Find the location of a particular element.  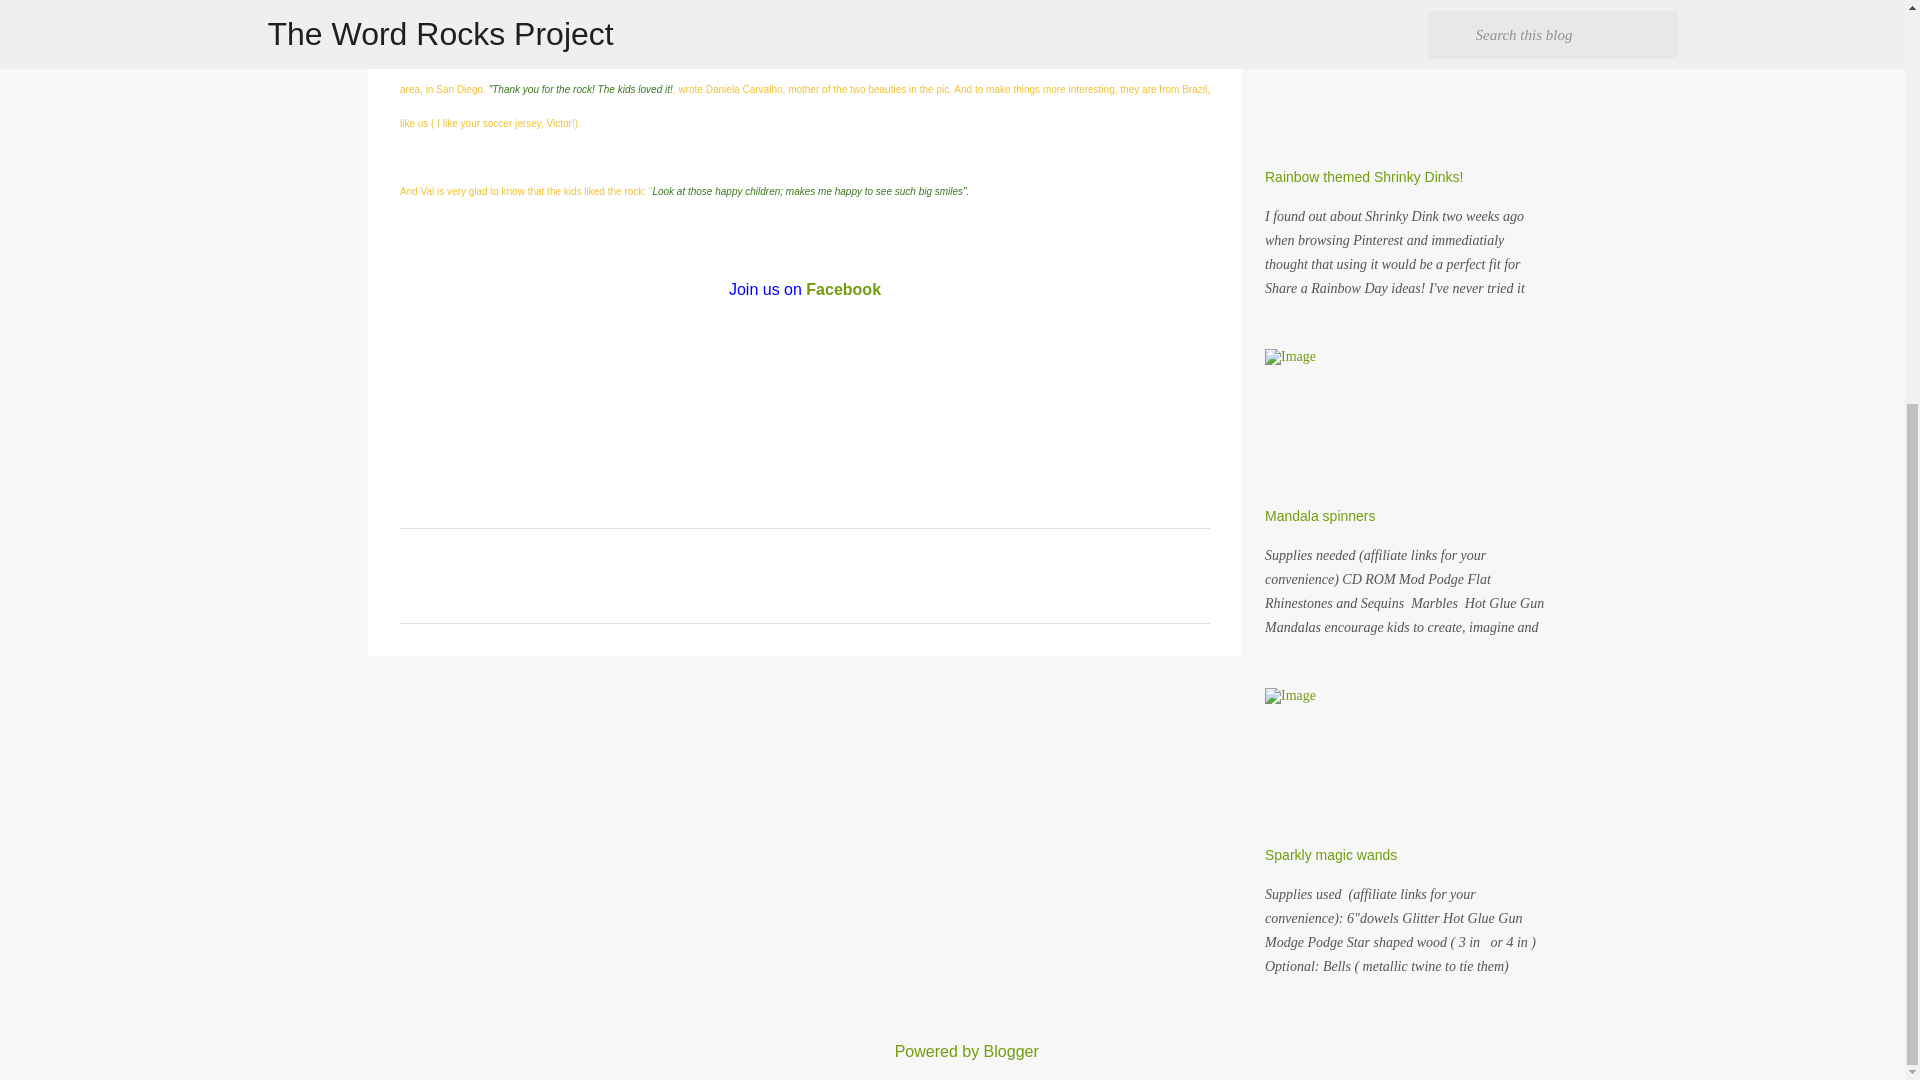

Mandala spinners is located at coordinates (1320, 515).